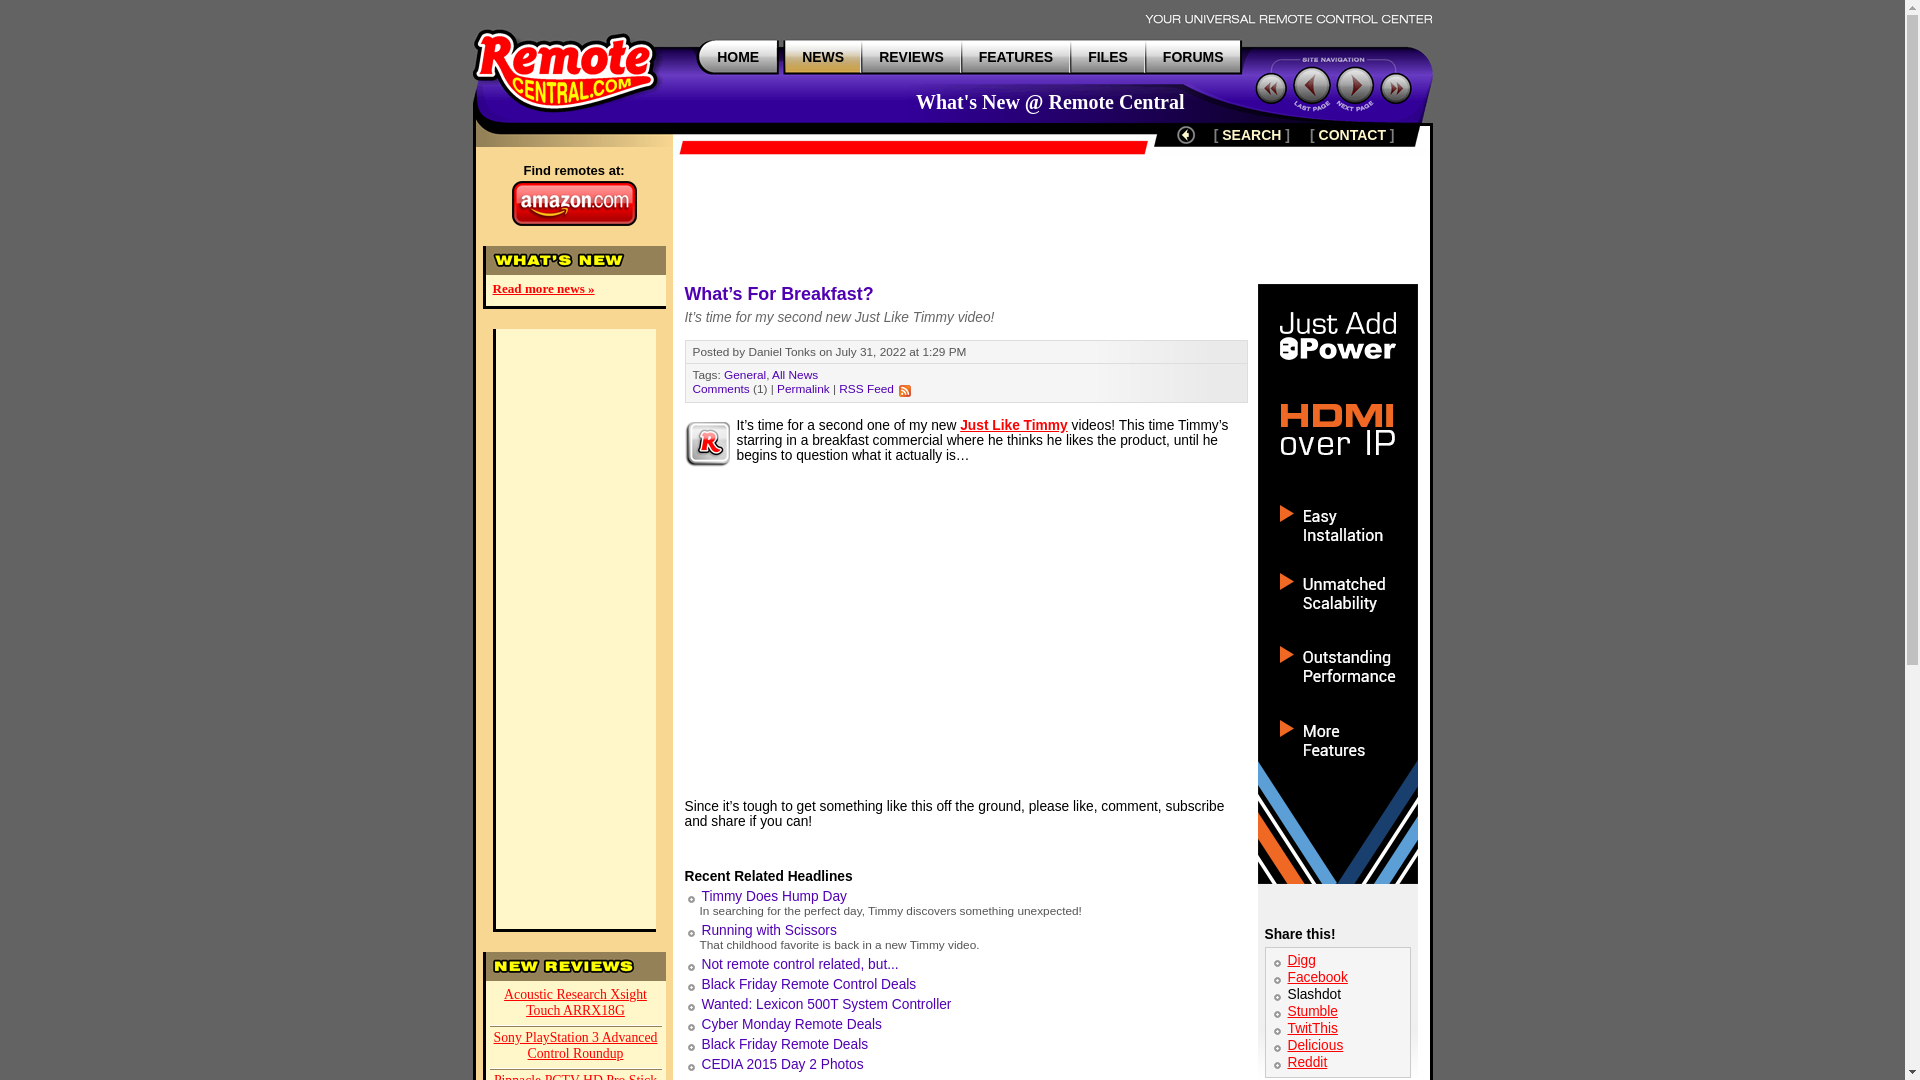 This screenshot has width=1920, height=1080. What do you see at coordinates (1318, 976) in the screenshot?
I see `Facebook` at bounding box center [1318, 976].